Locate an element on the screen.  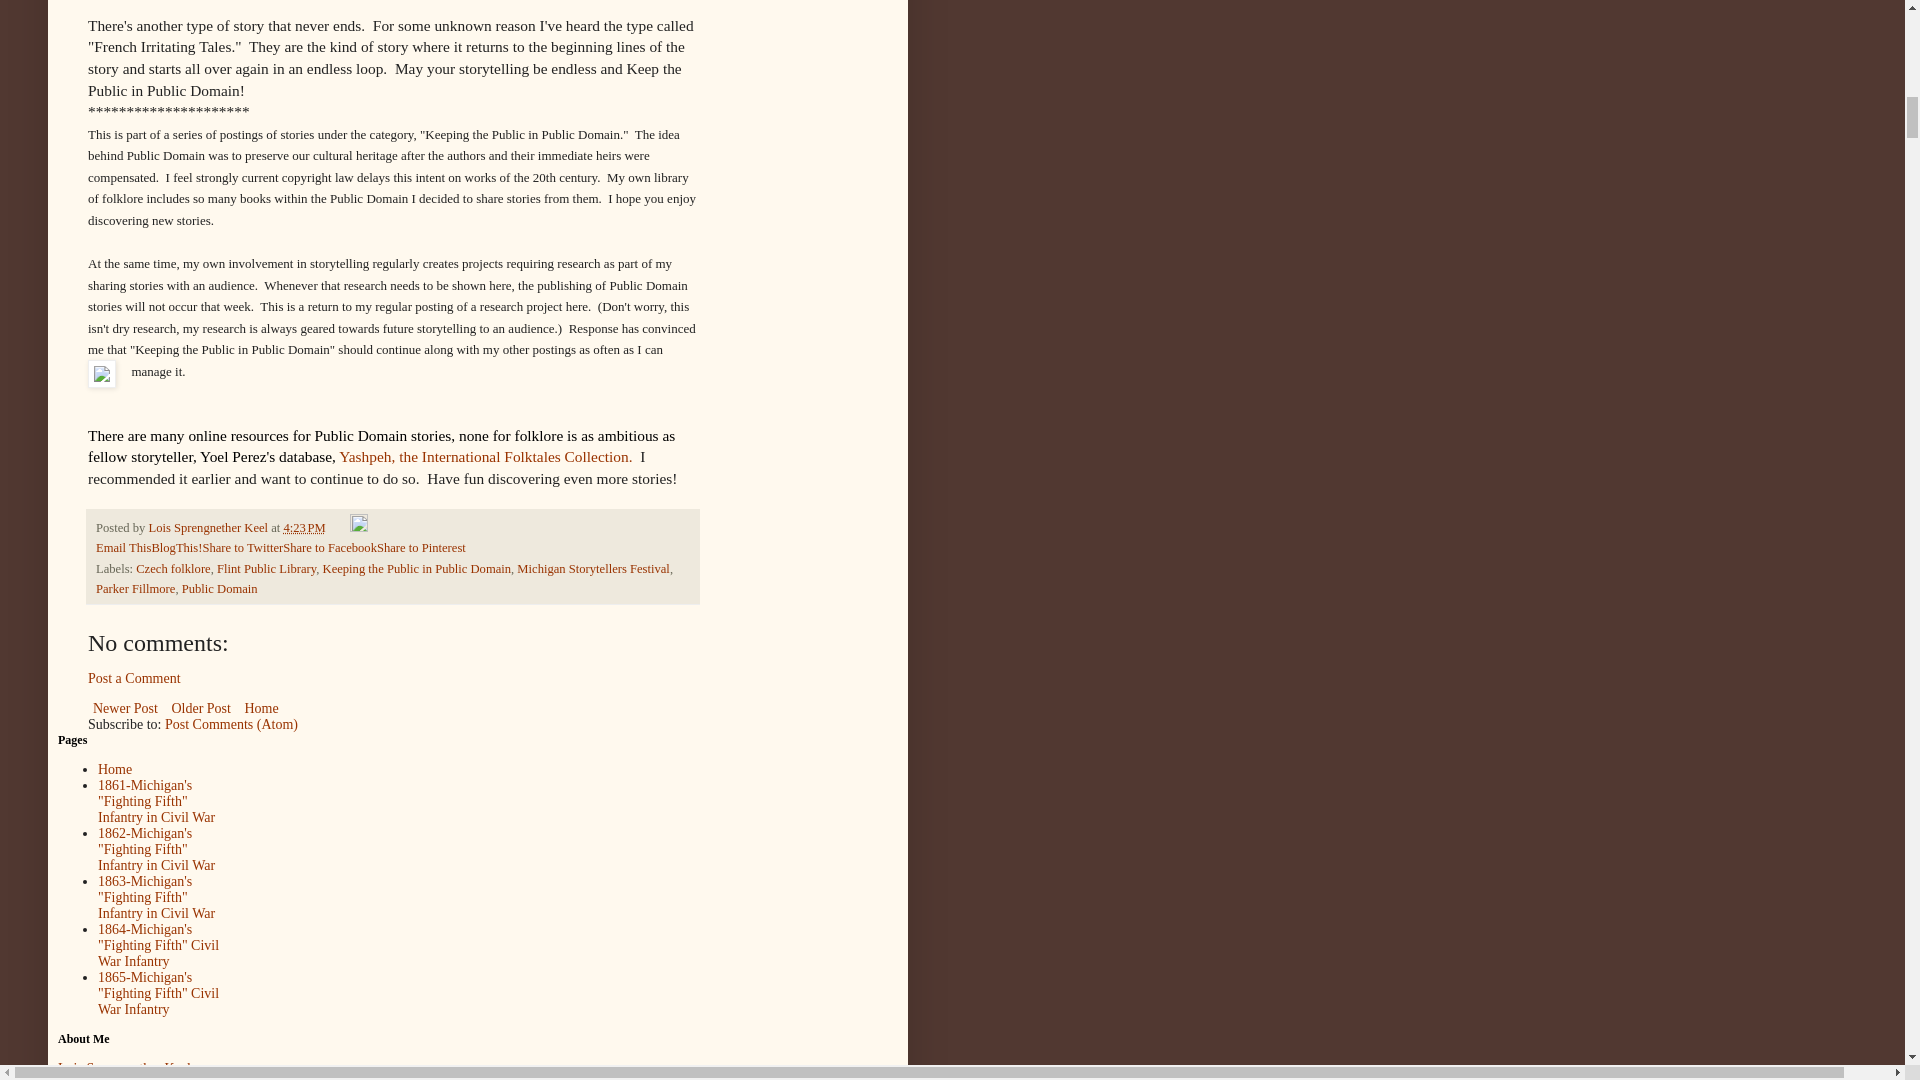
author profile is located at coordinates (208, 527).